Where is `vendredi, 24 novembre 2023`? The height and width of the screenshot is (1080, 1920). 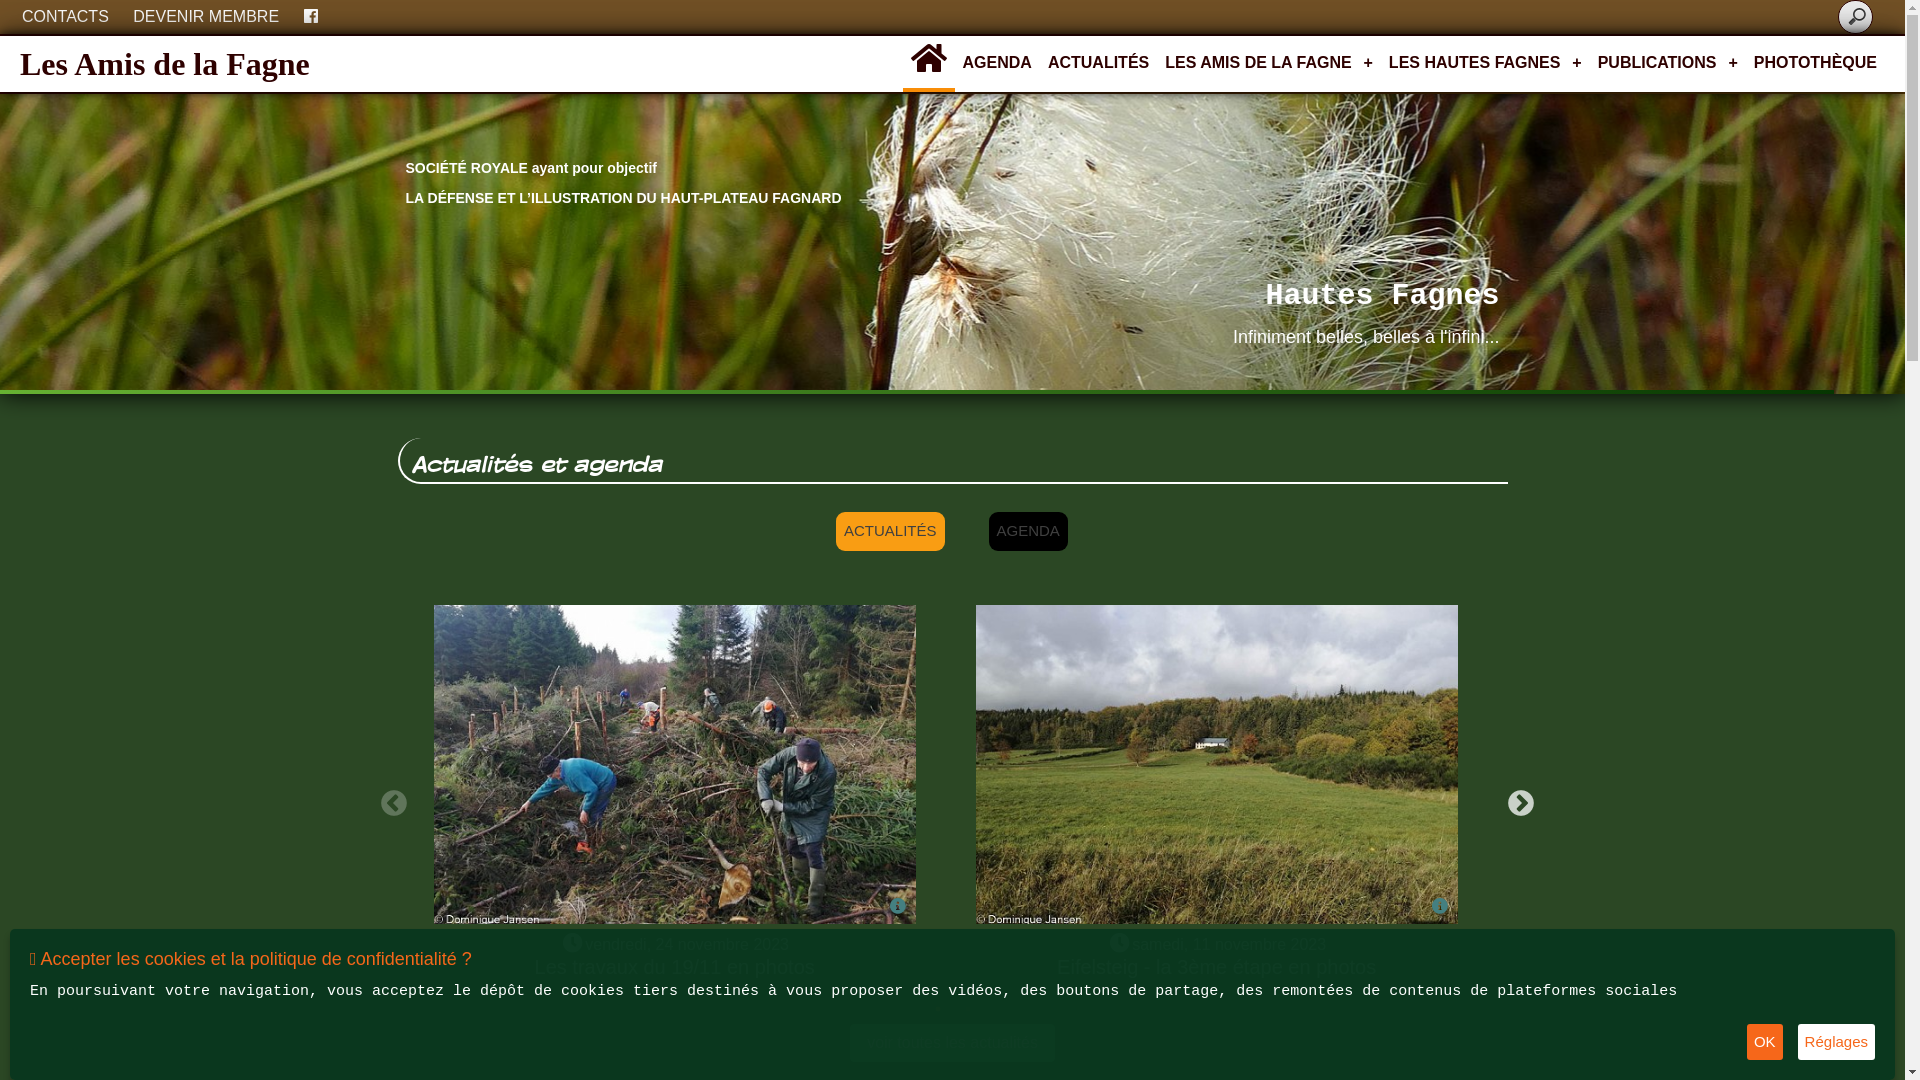
vendredi, 24 novembre 2023 is located at coordinates (688, 944).